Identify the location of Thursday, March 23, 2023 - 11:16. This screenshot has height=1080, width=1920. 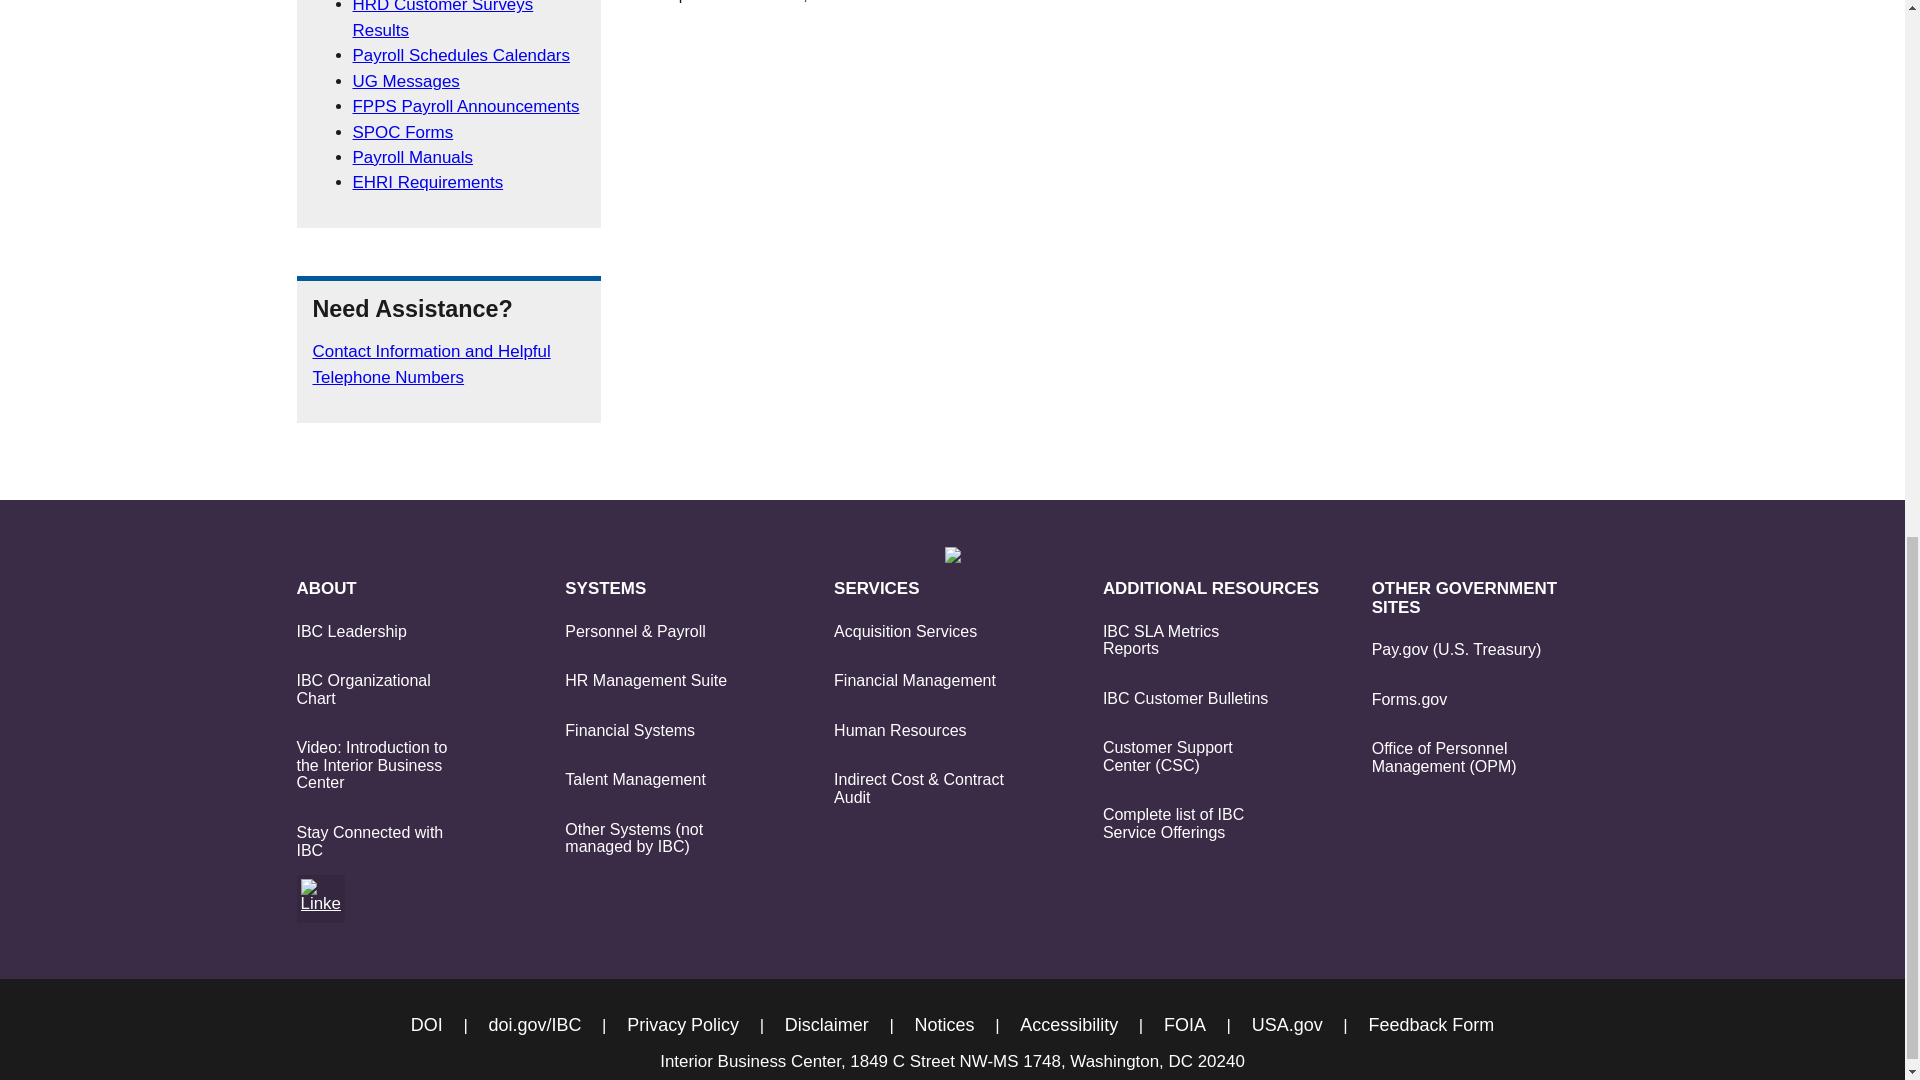
(792, 2).